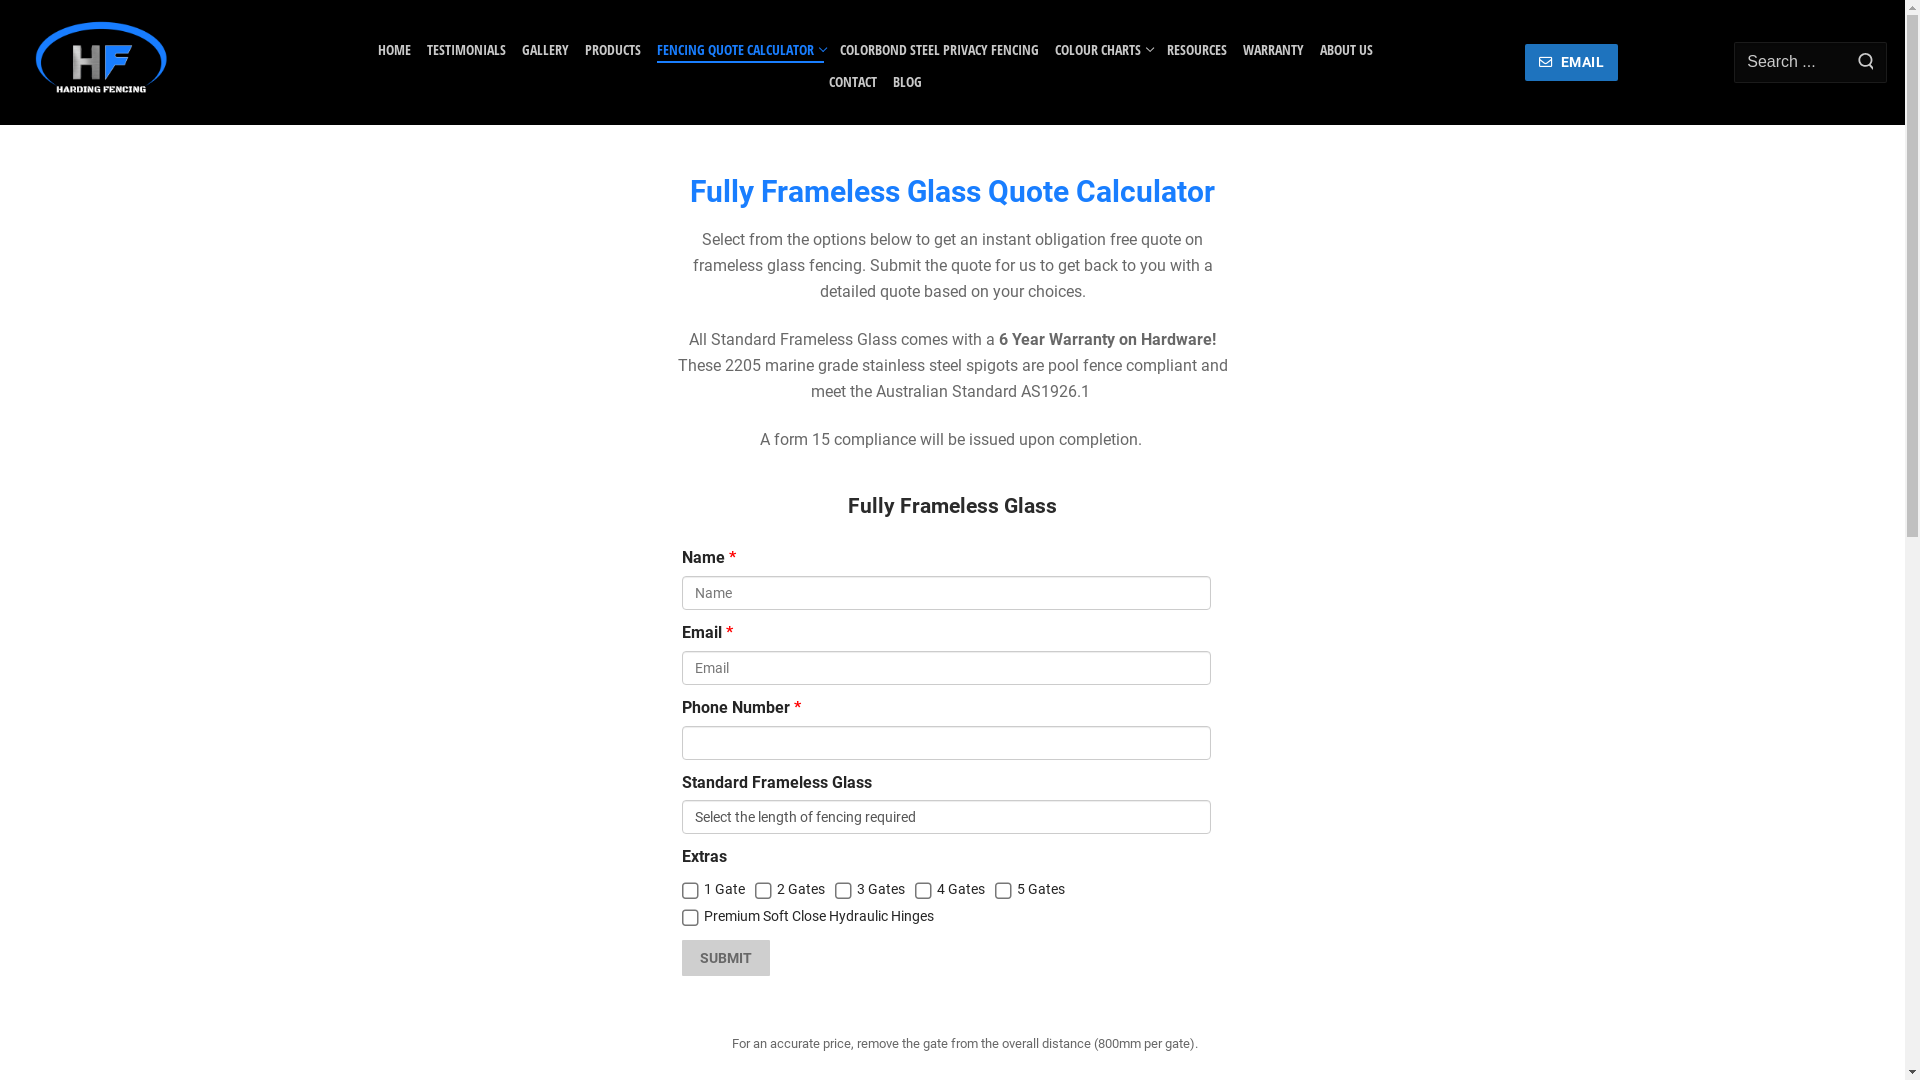 This screenshot has width=1920, height=1080. I want to click on TESTIMONIALS, so click(466, 44).